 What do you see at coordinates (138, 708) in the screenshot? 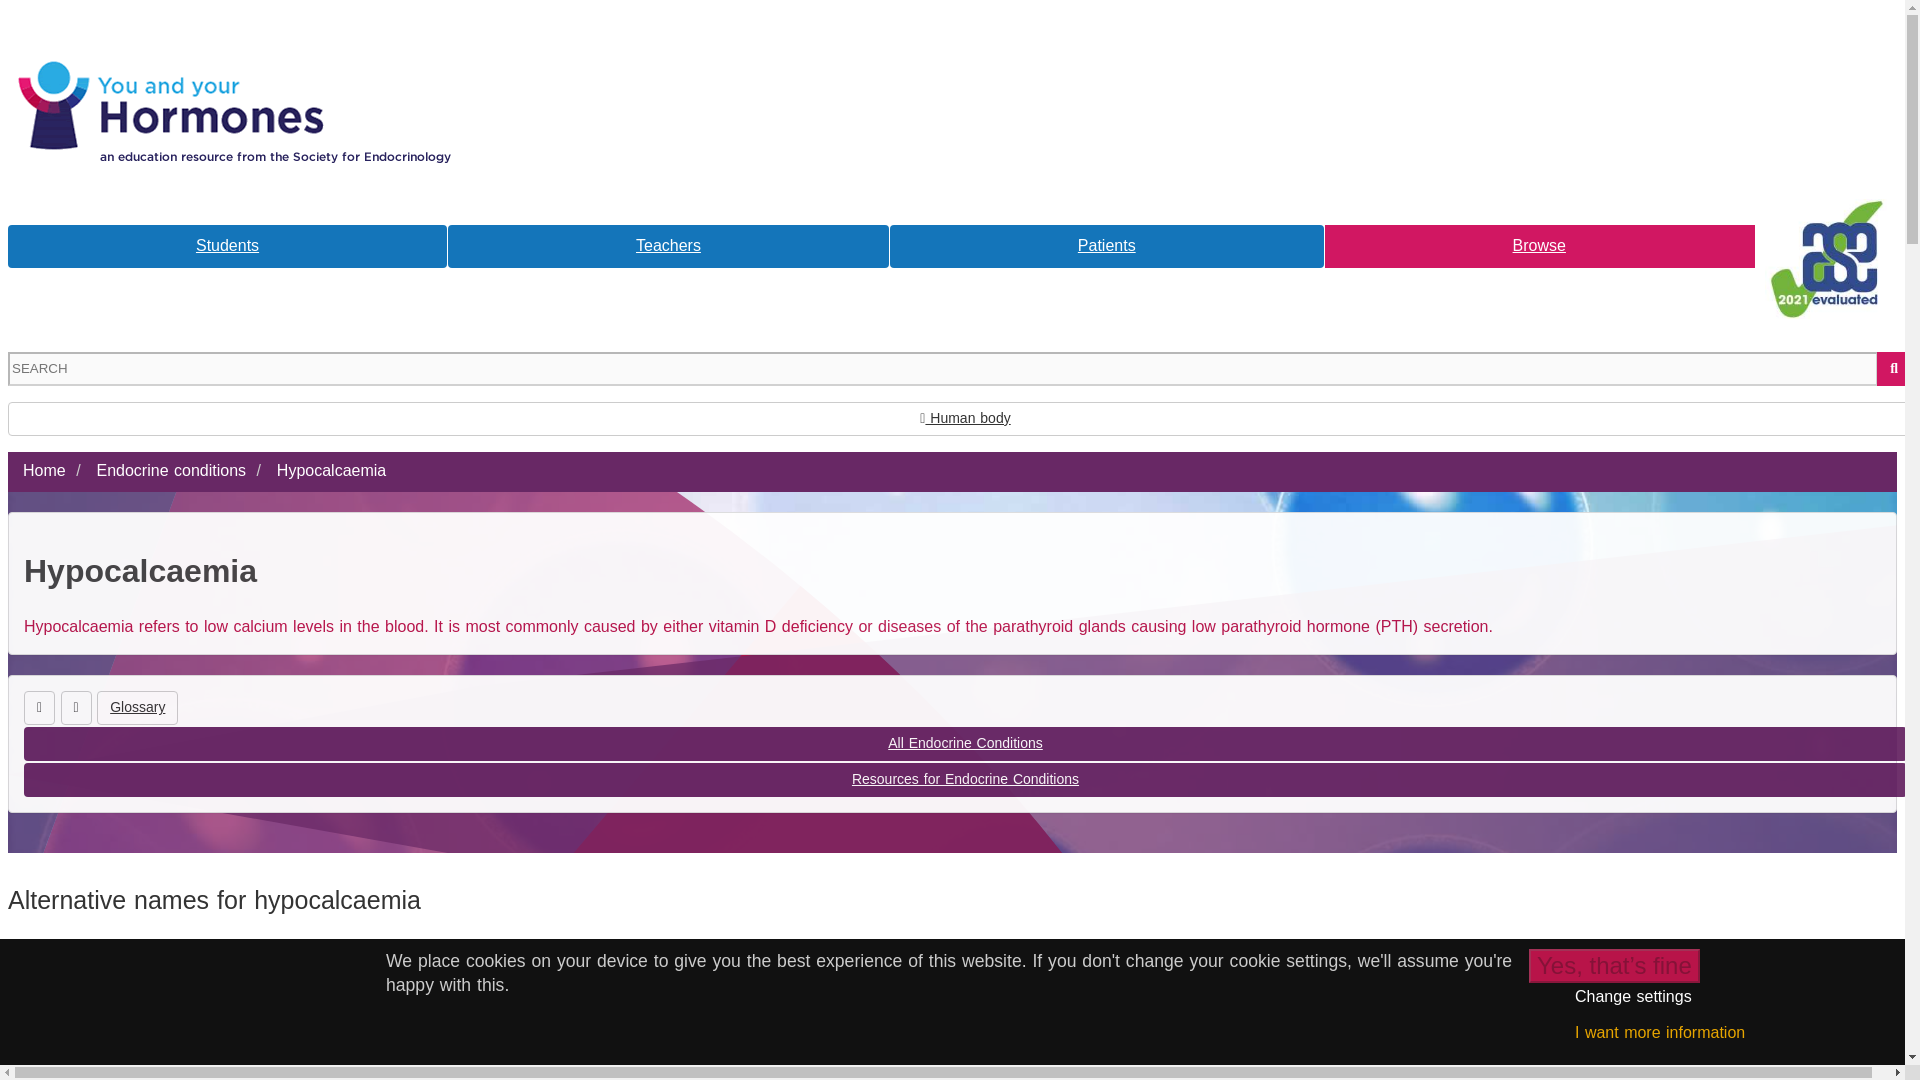
I see `Glossary` at bounding box center [138, 708].